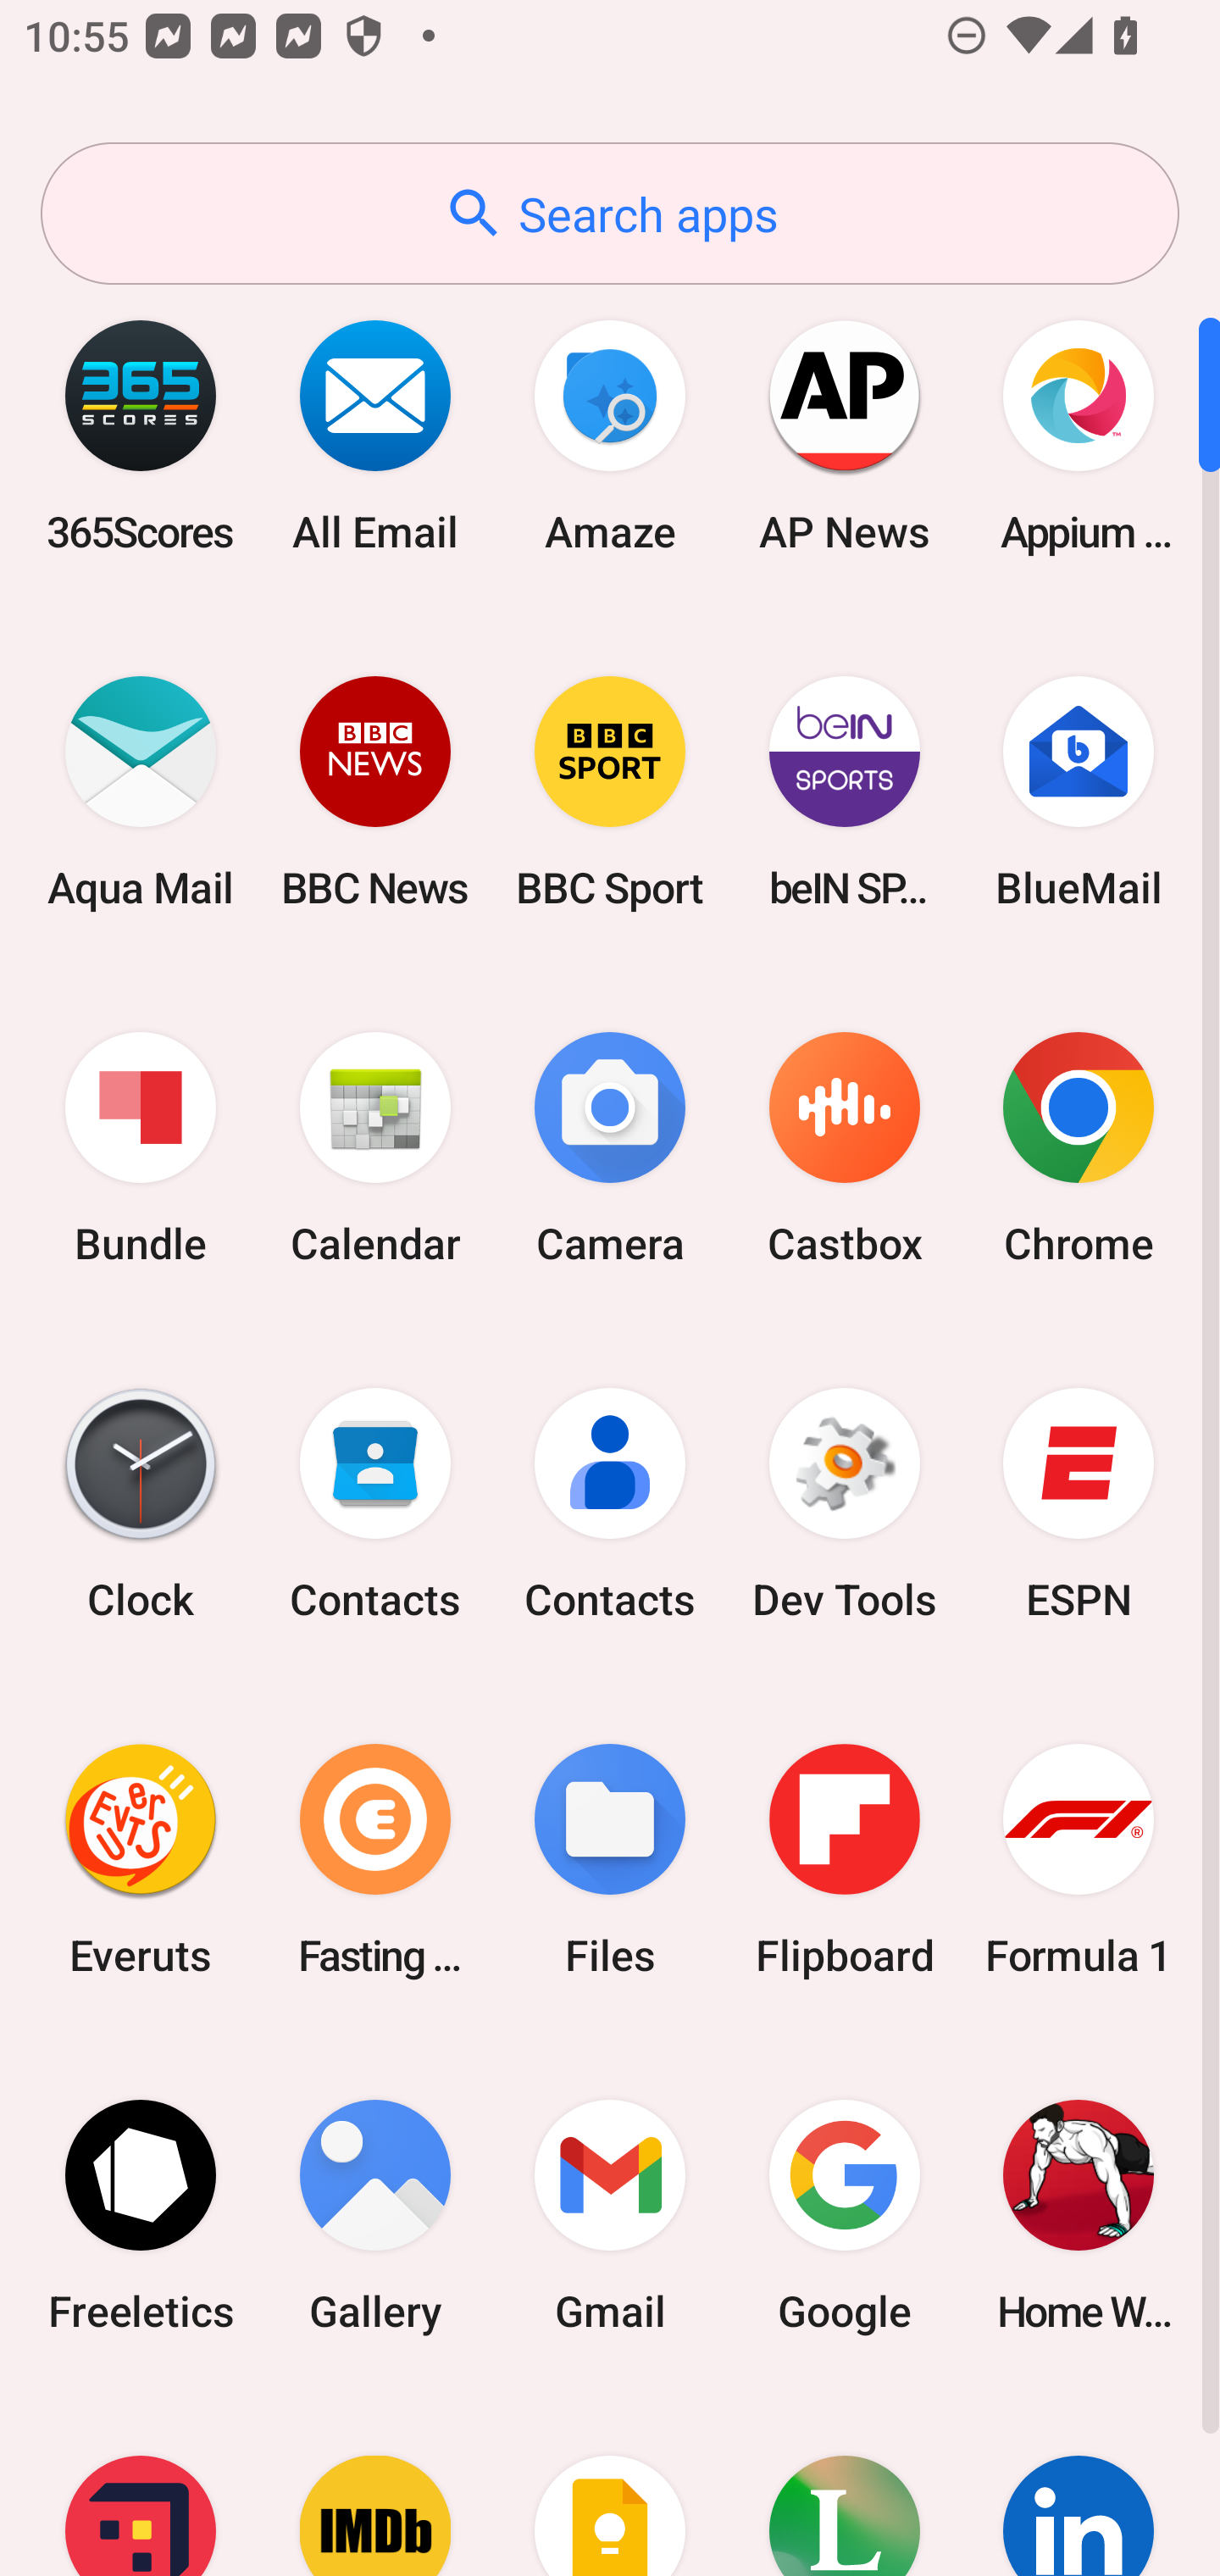  What do you see at coordinates (1079, 2484) in the screenshot?
I see `LinkedIn` at bounding box center [1079, 2484].